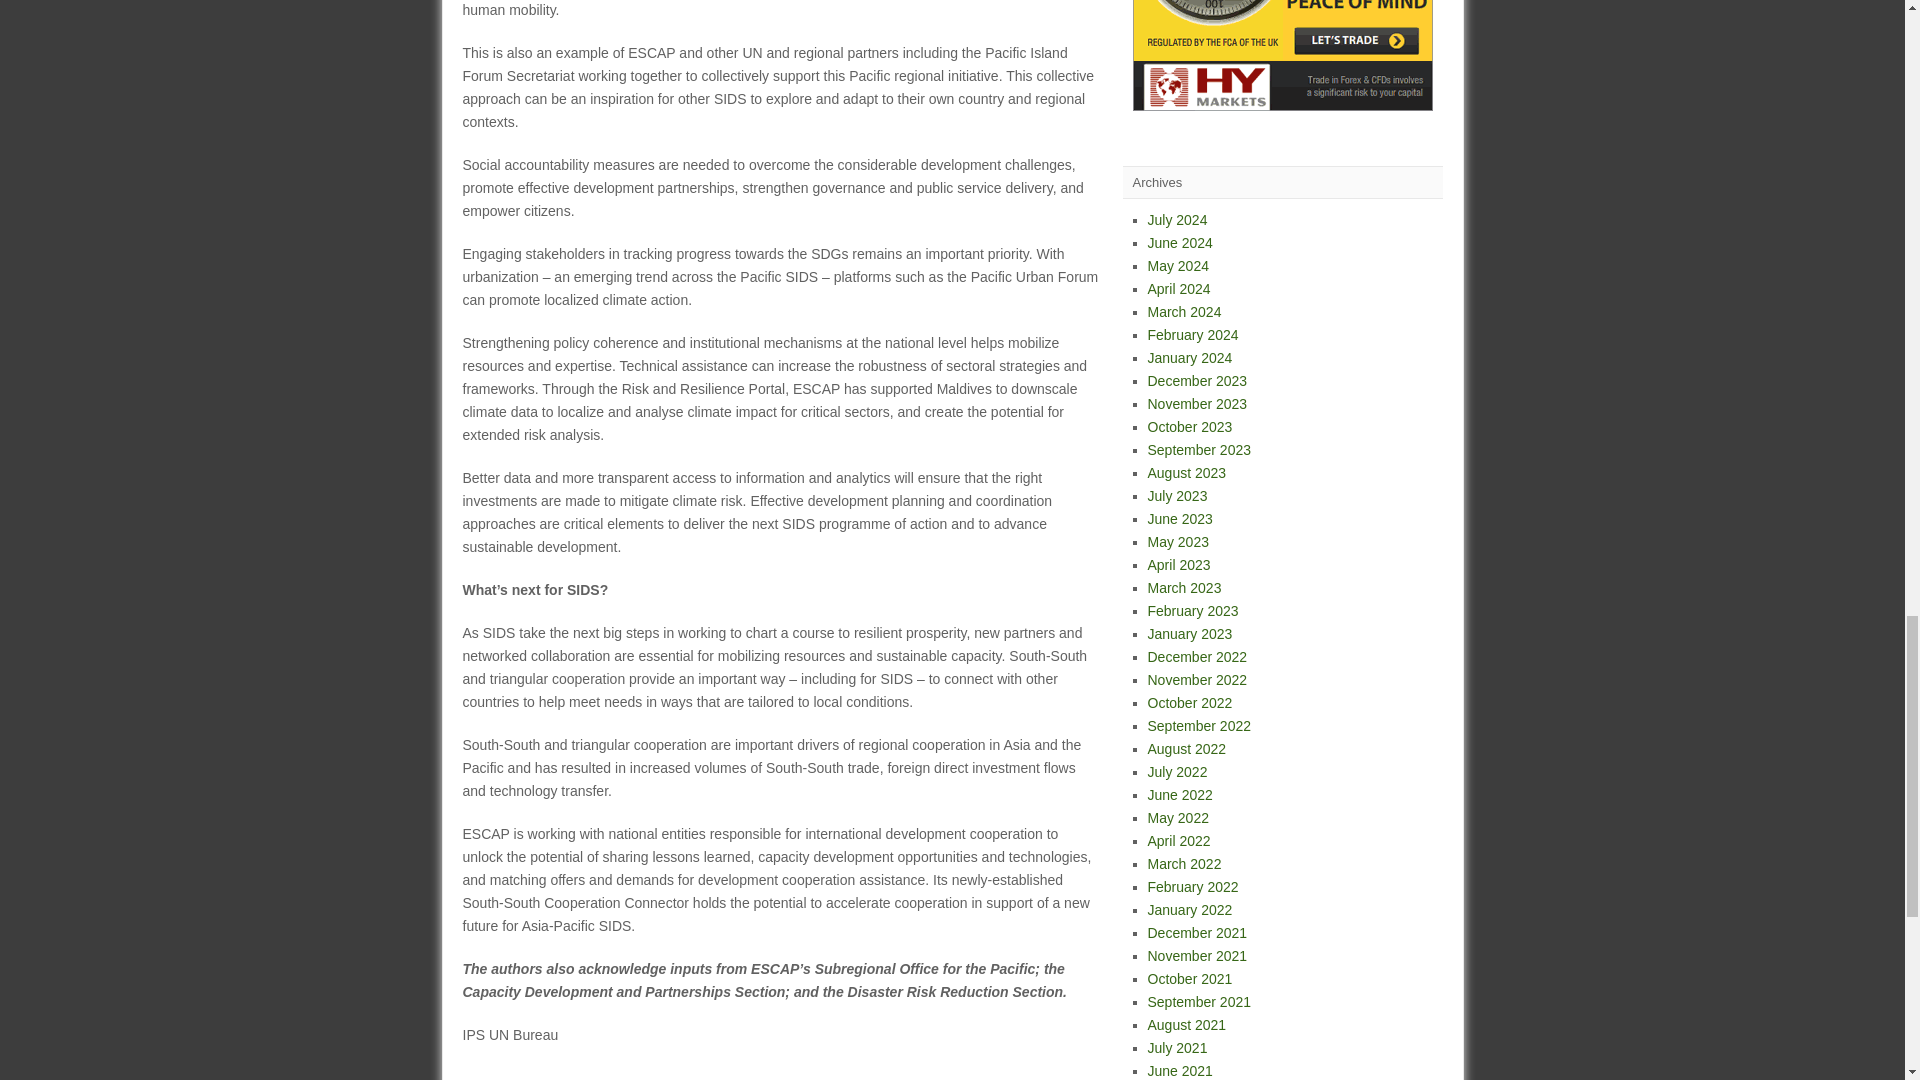 The image size is (1920, 1080). What do you see at coordinates (1200, 449) in the screenshot?
I see `September 2023` at bounding box center [1200, 449].